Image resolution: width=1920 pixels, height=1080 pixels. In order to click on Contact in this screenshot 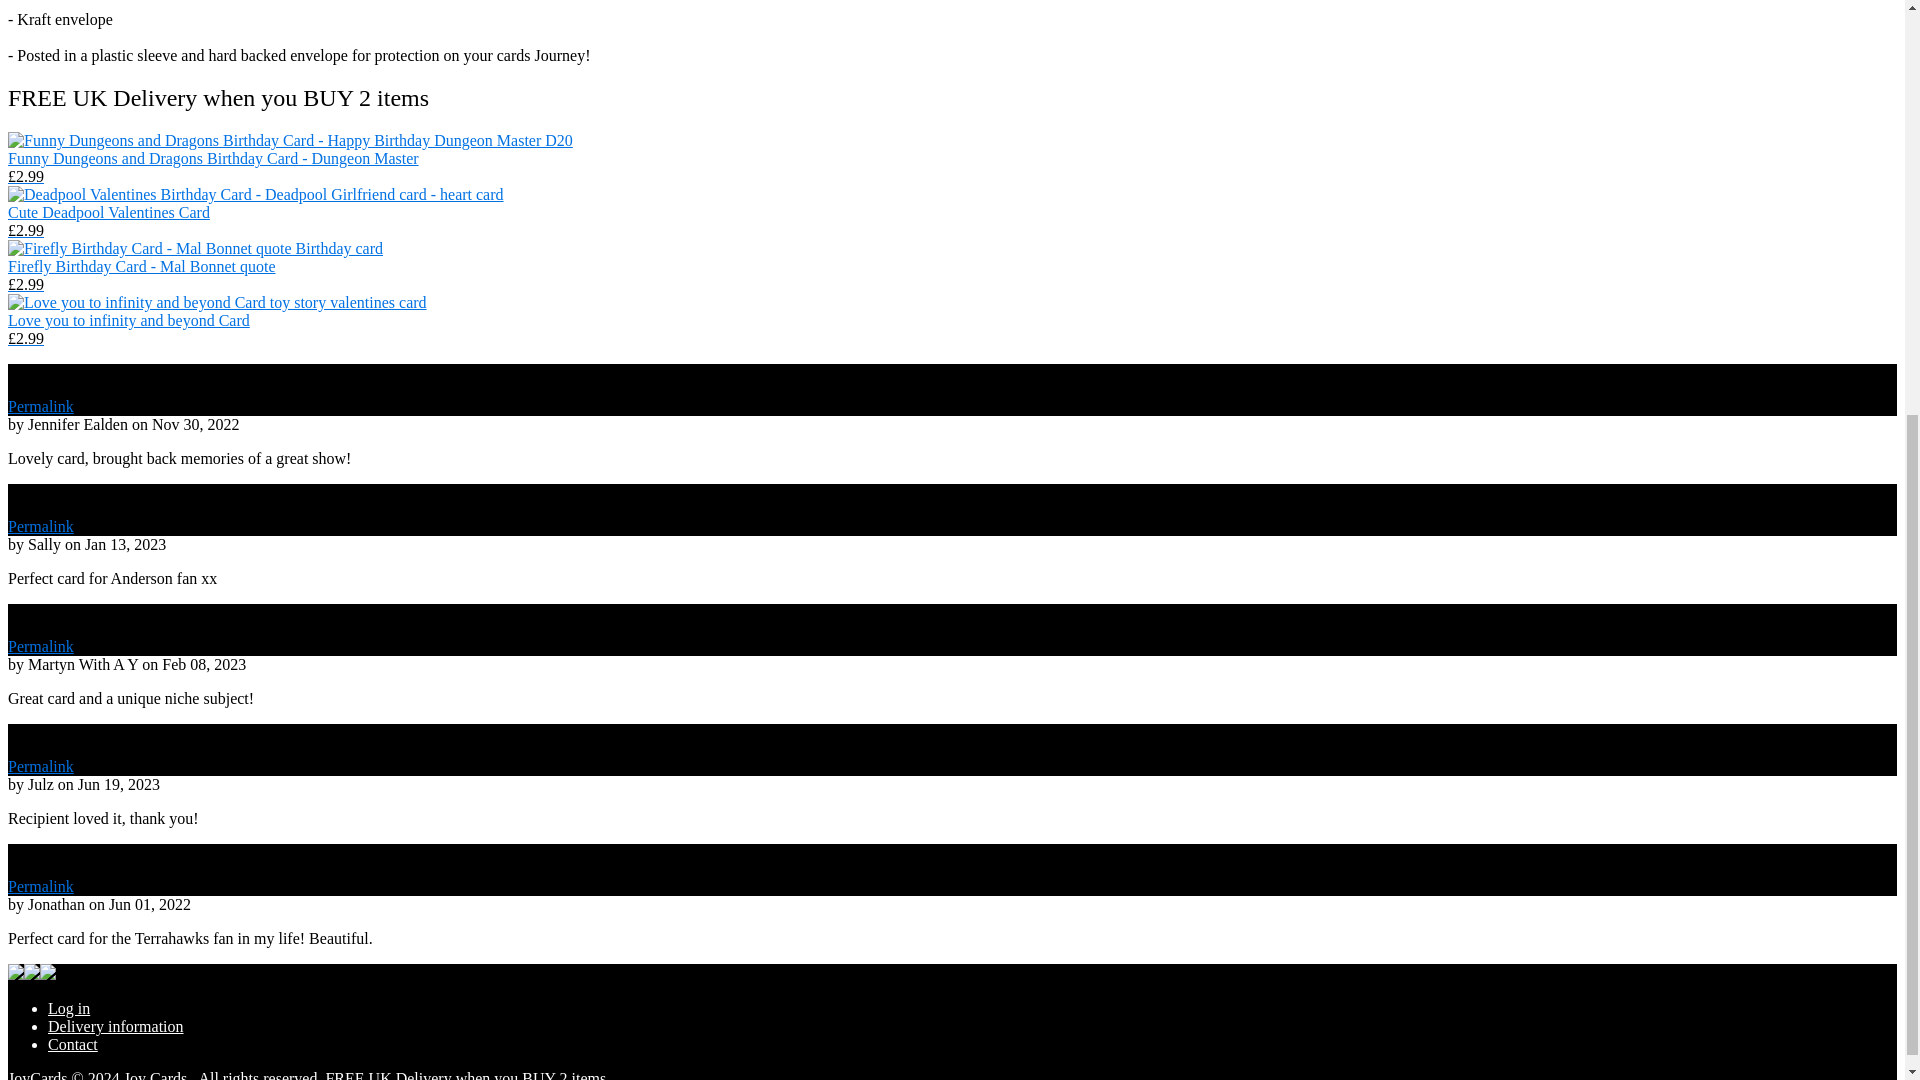, I will do `click(72, 1044)`.